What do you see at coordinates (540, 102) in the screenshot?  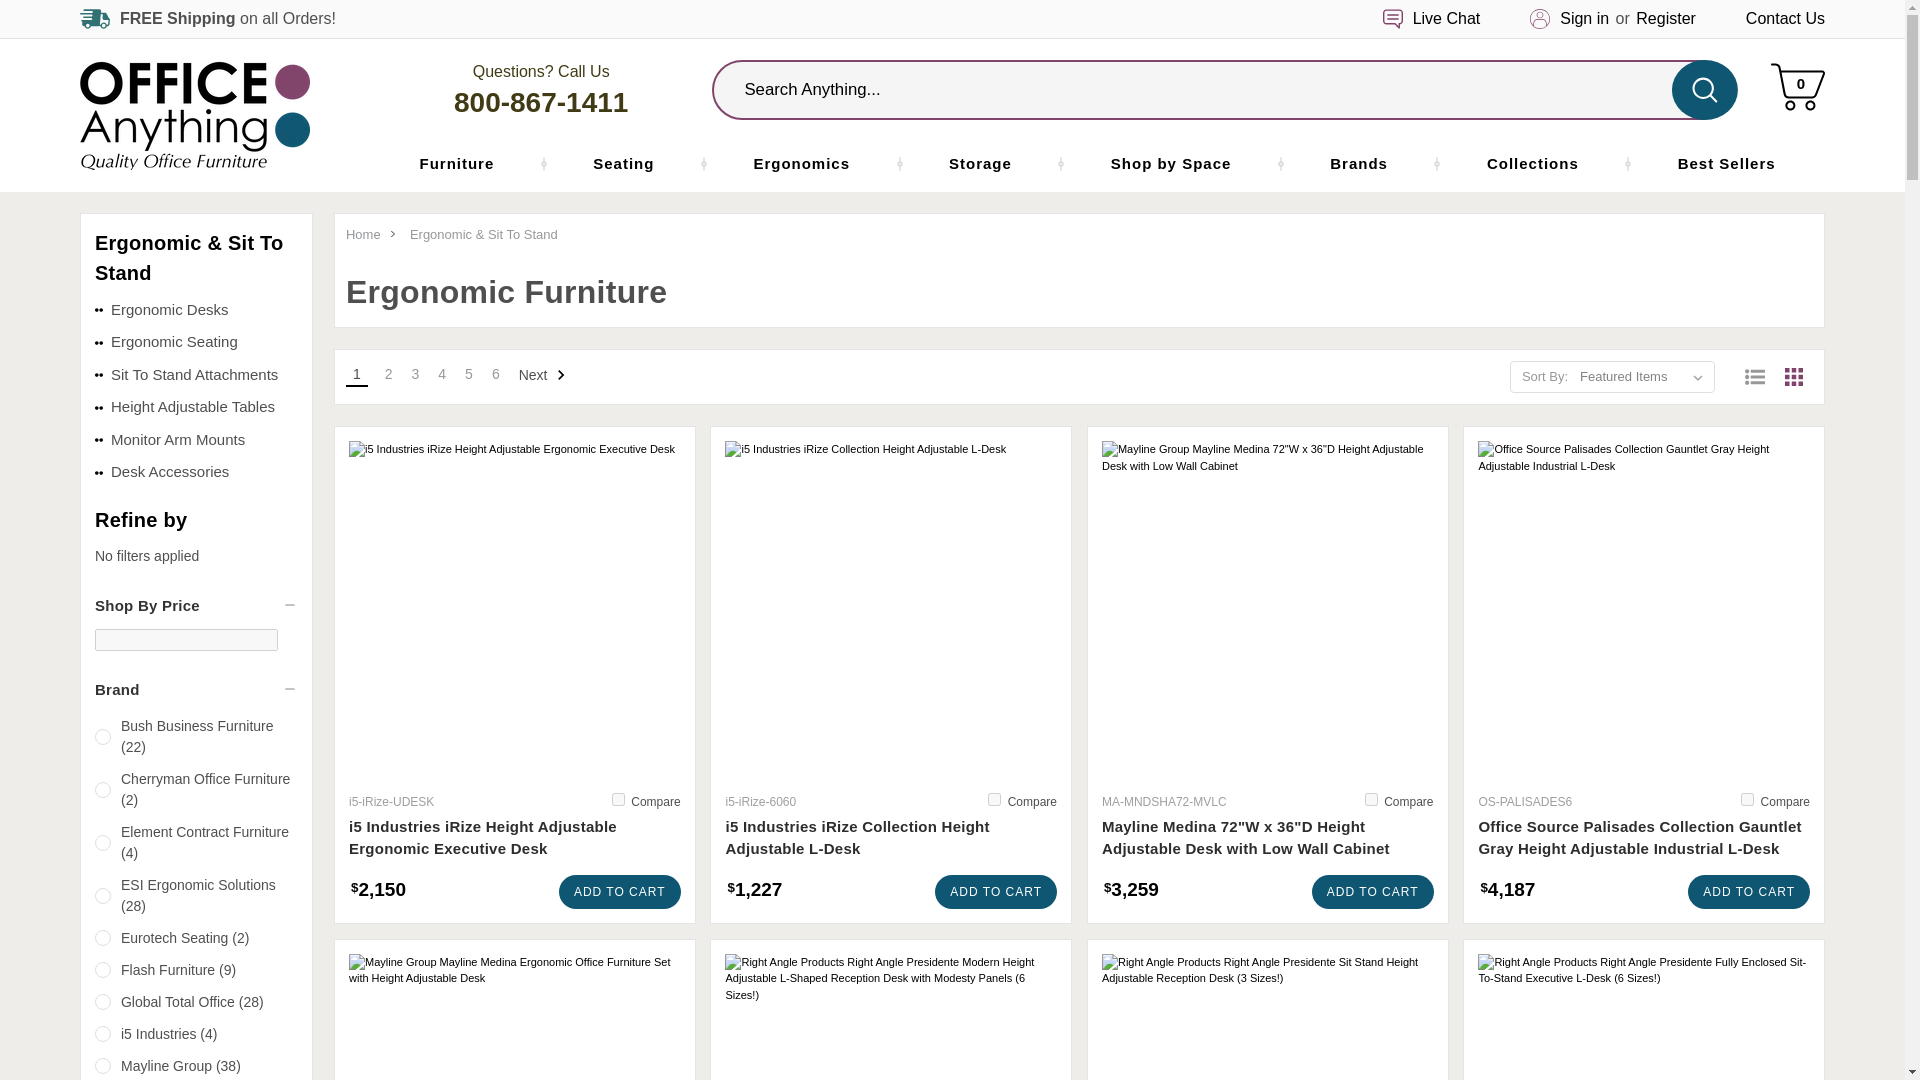 I see `800-867-1411` at bounding box center [540, 102].